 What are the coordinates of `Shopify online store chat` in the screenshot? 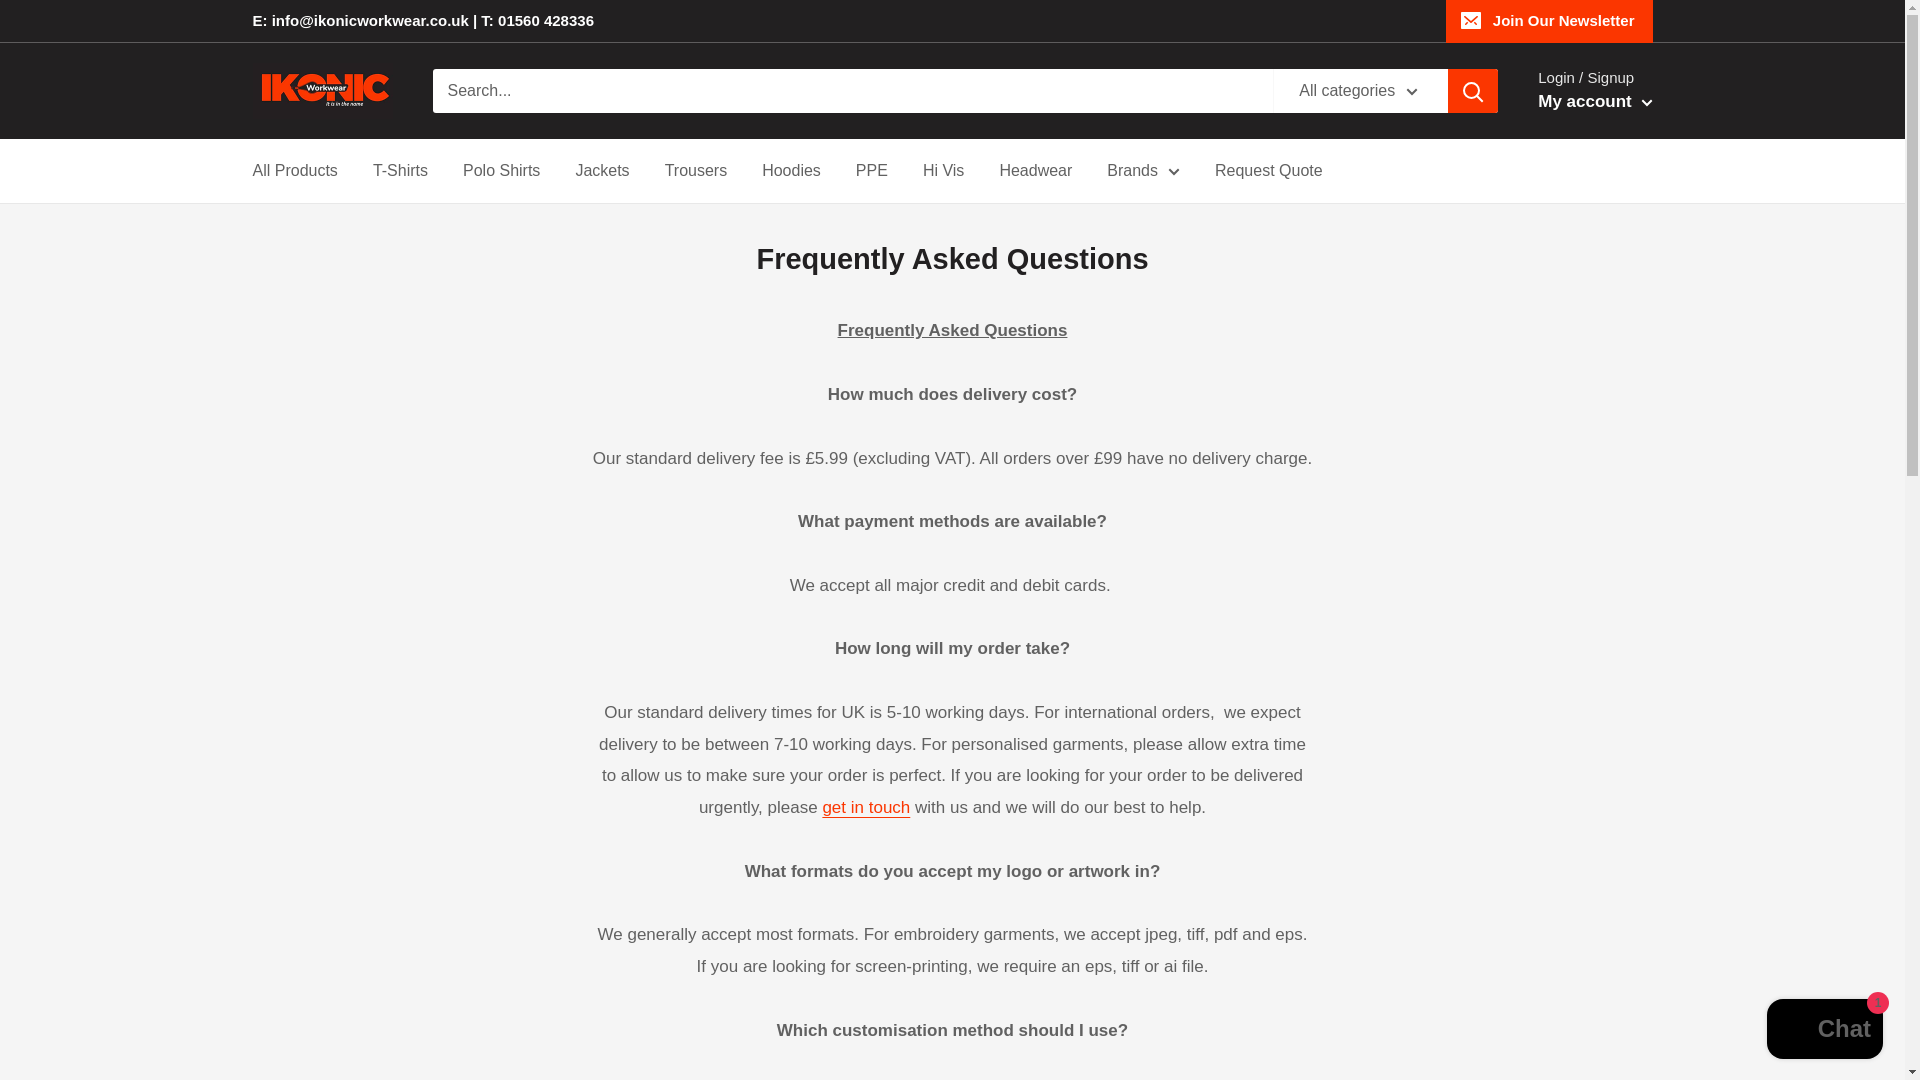 It's located at (1824, 1031).